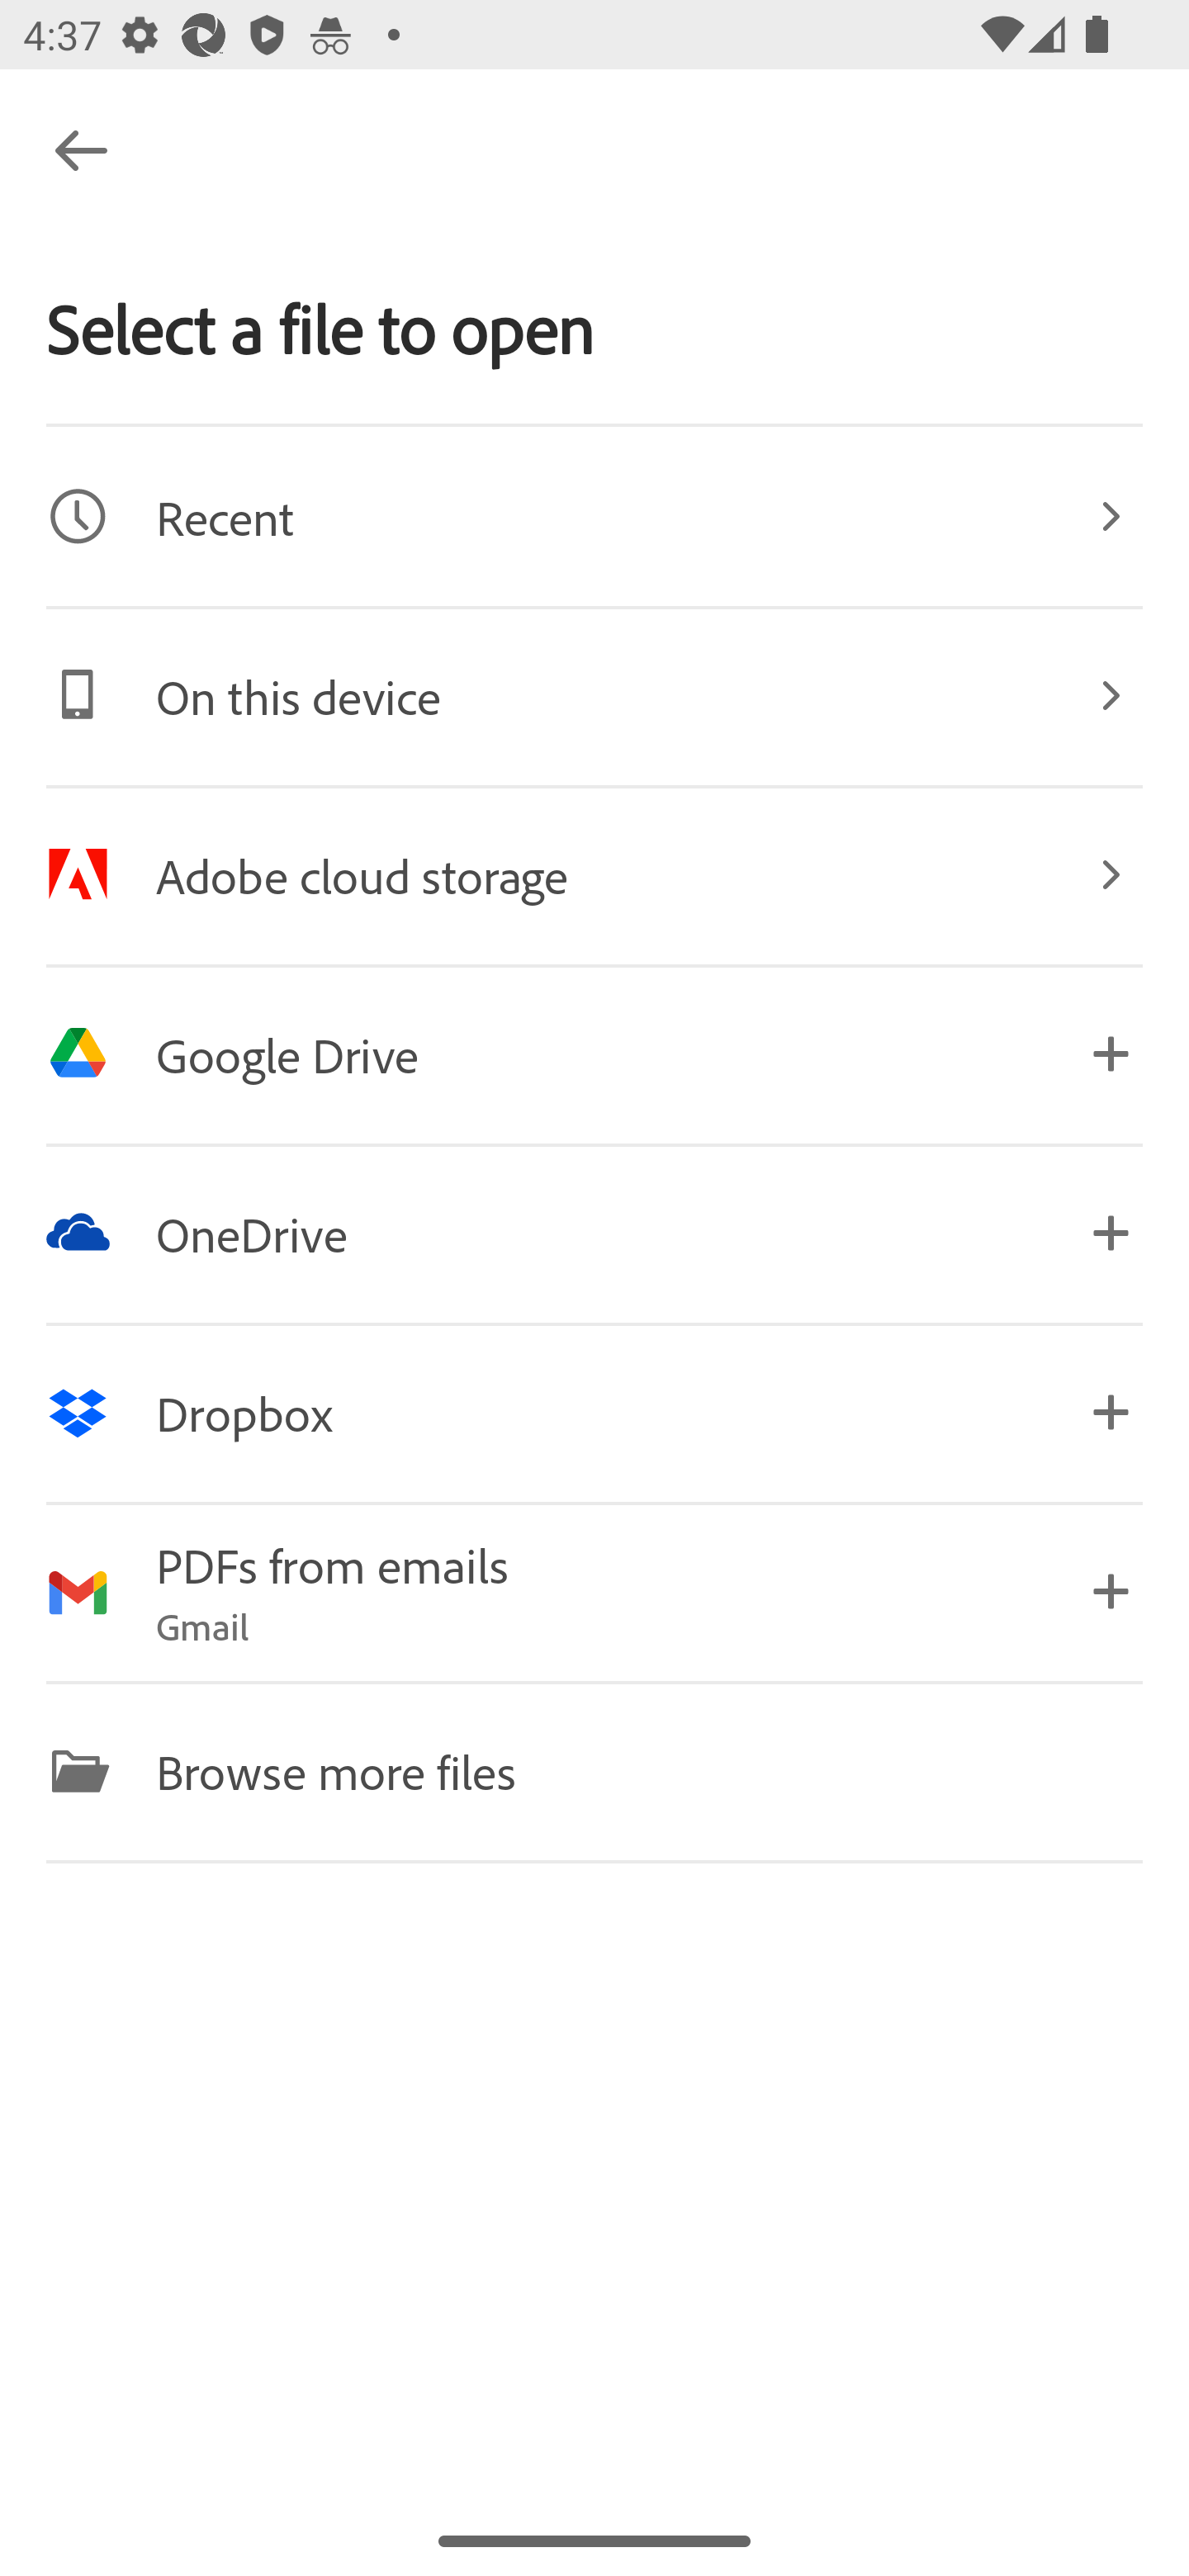 The image size is (1189, 2576). Describe the element at coordinates (594, 695) in the screenshot. I see `Image On this device` at that location.